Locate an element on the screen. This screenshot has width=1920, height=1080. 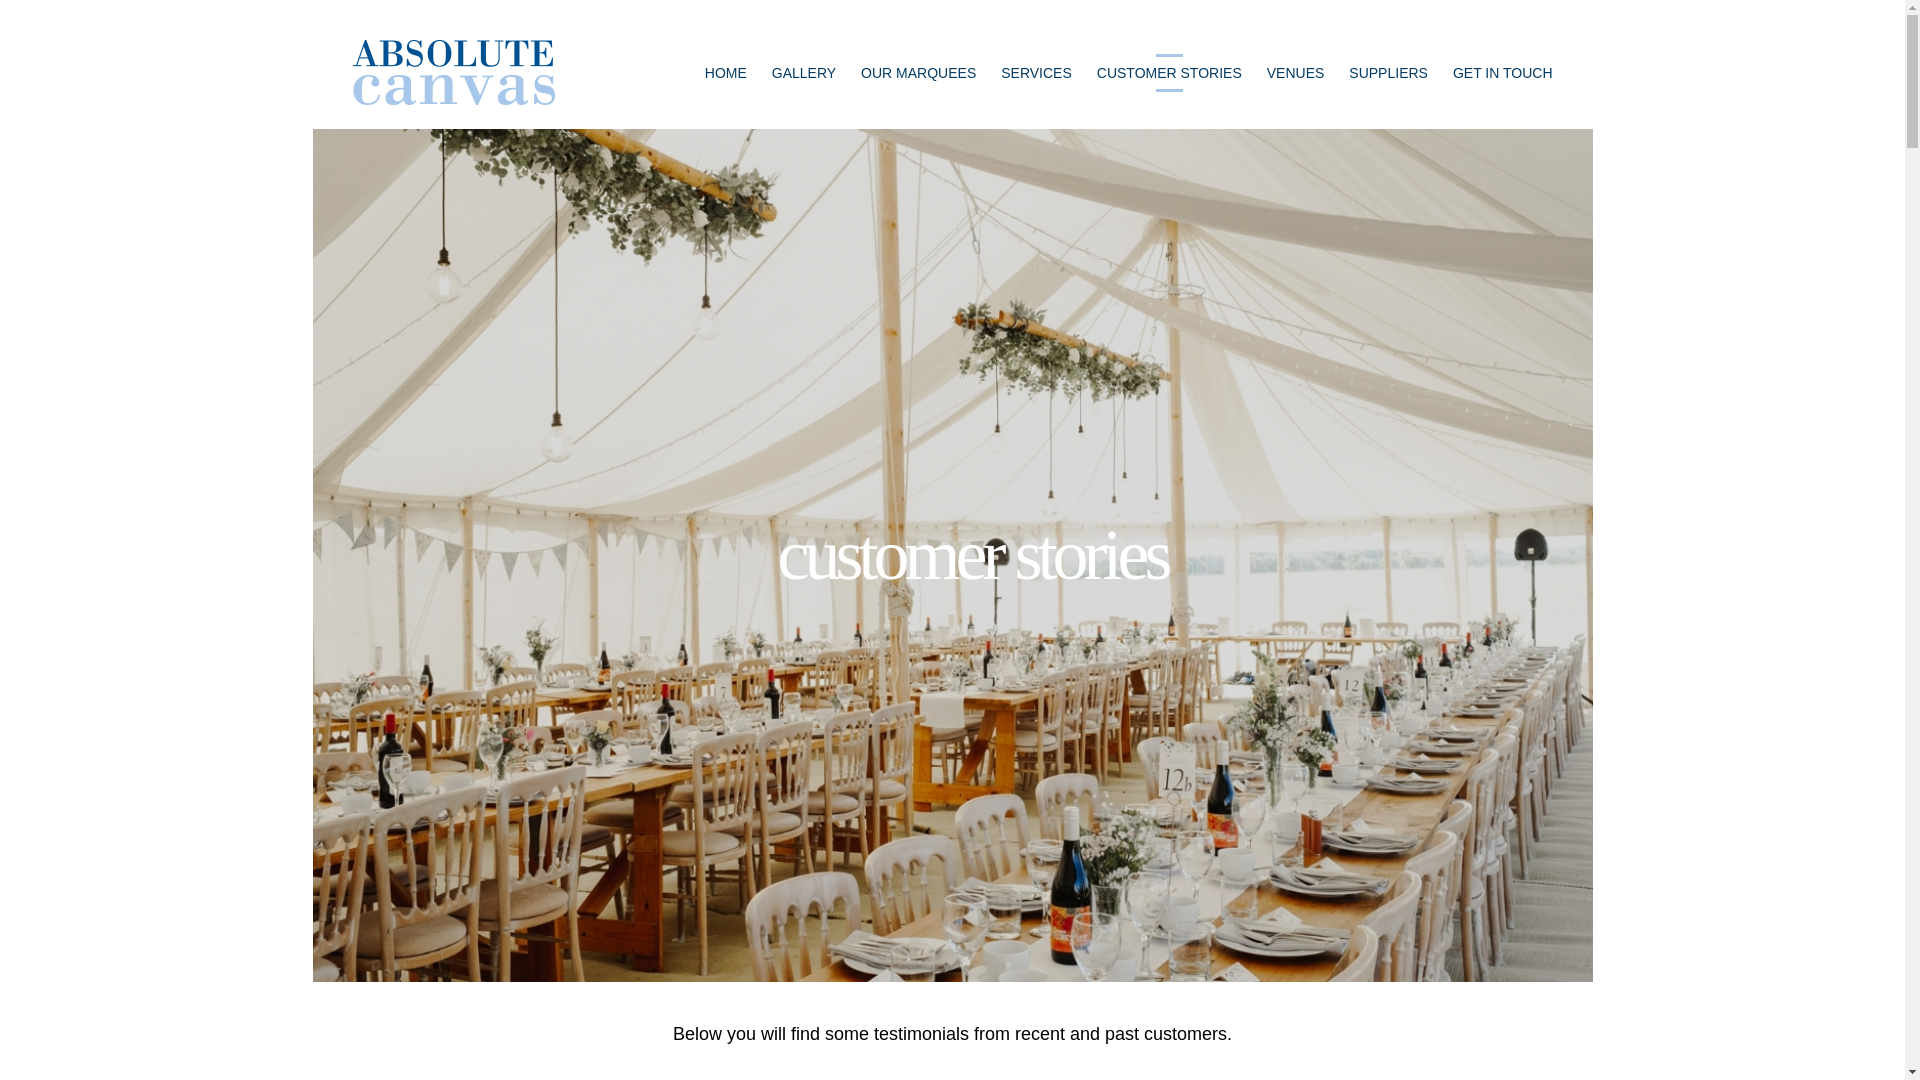
GALLERY is located at coordinates (803, 72).